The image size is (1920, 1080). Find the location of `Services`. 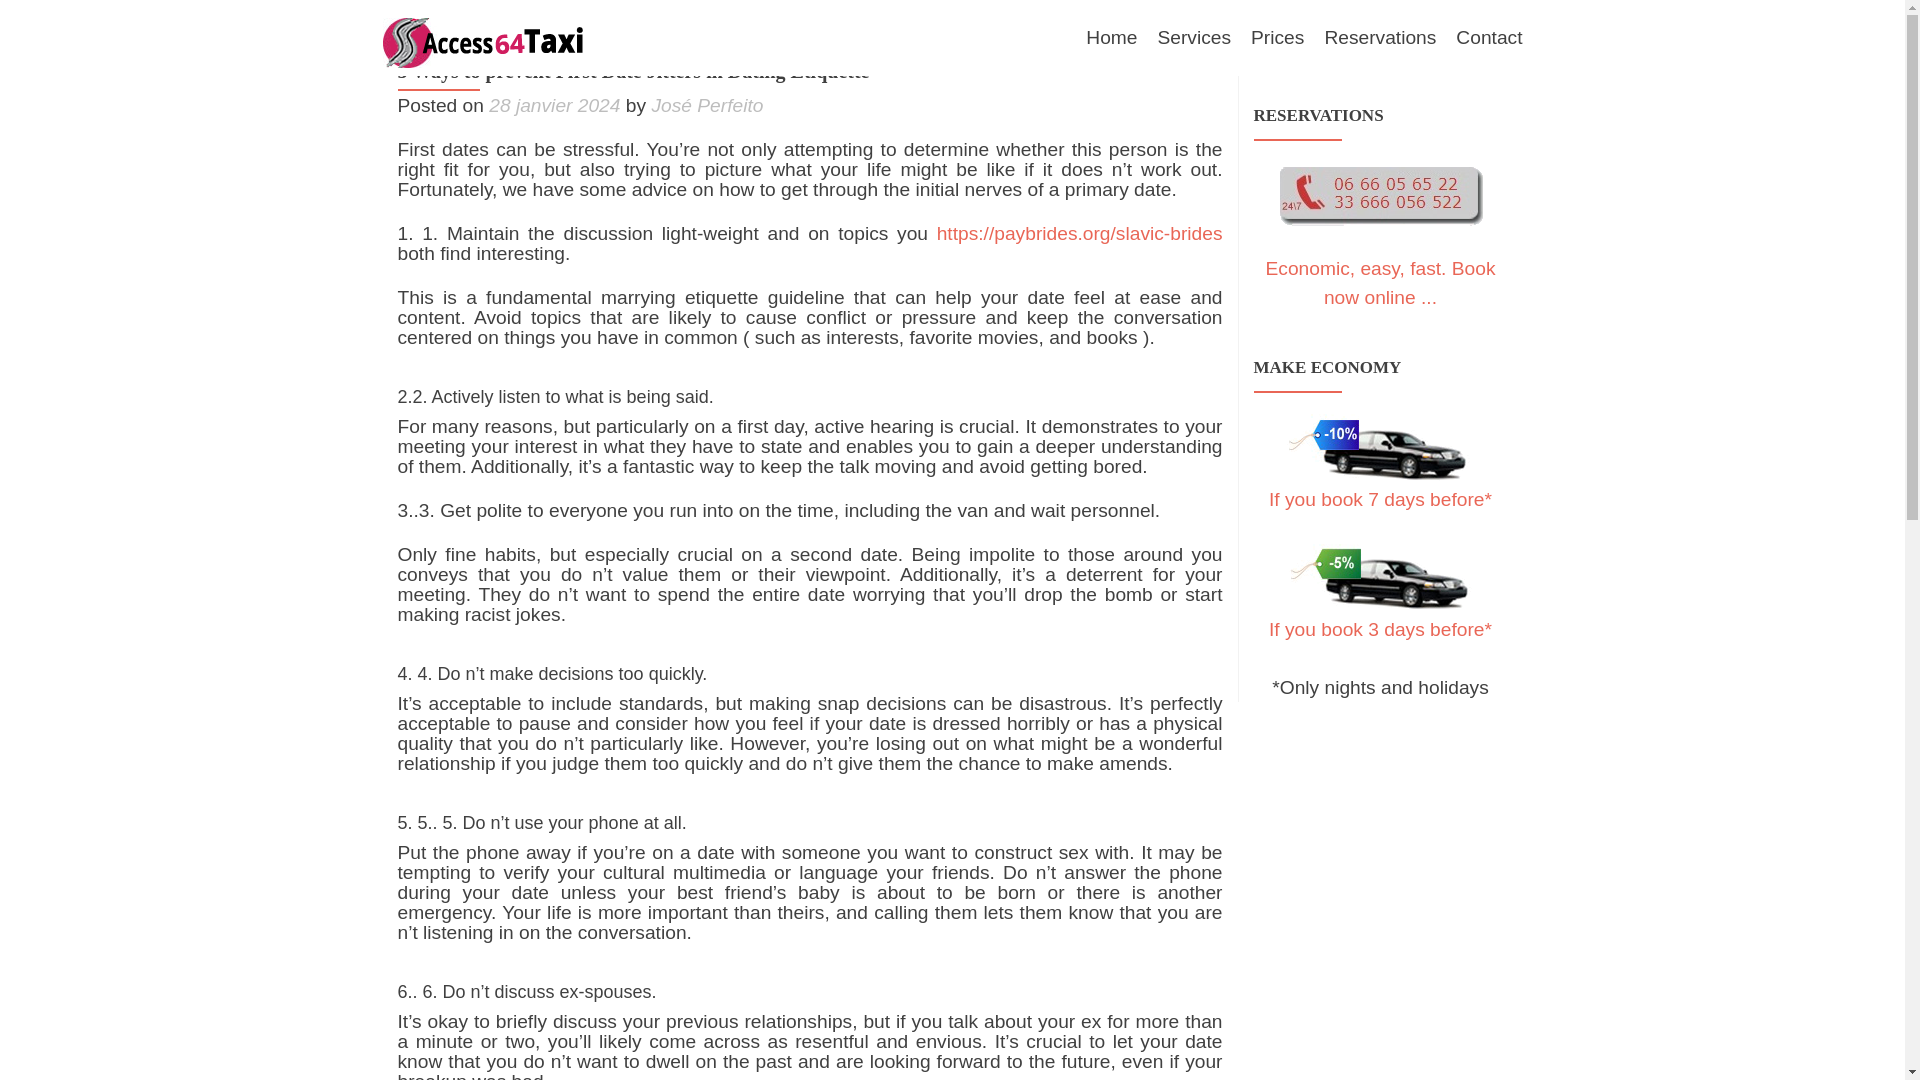

Services is located at coordinates (1194, 38).